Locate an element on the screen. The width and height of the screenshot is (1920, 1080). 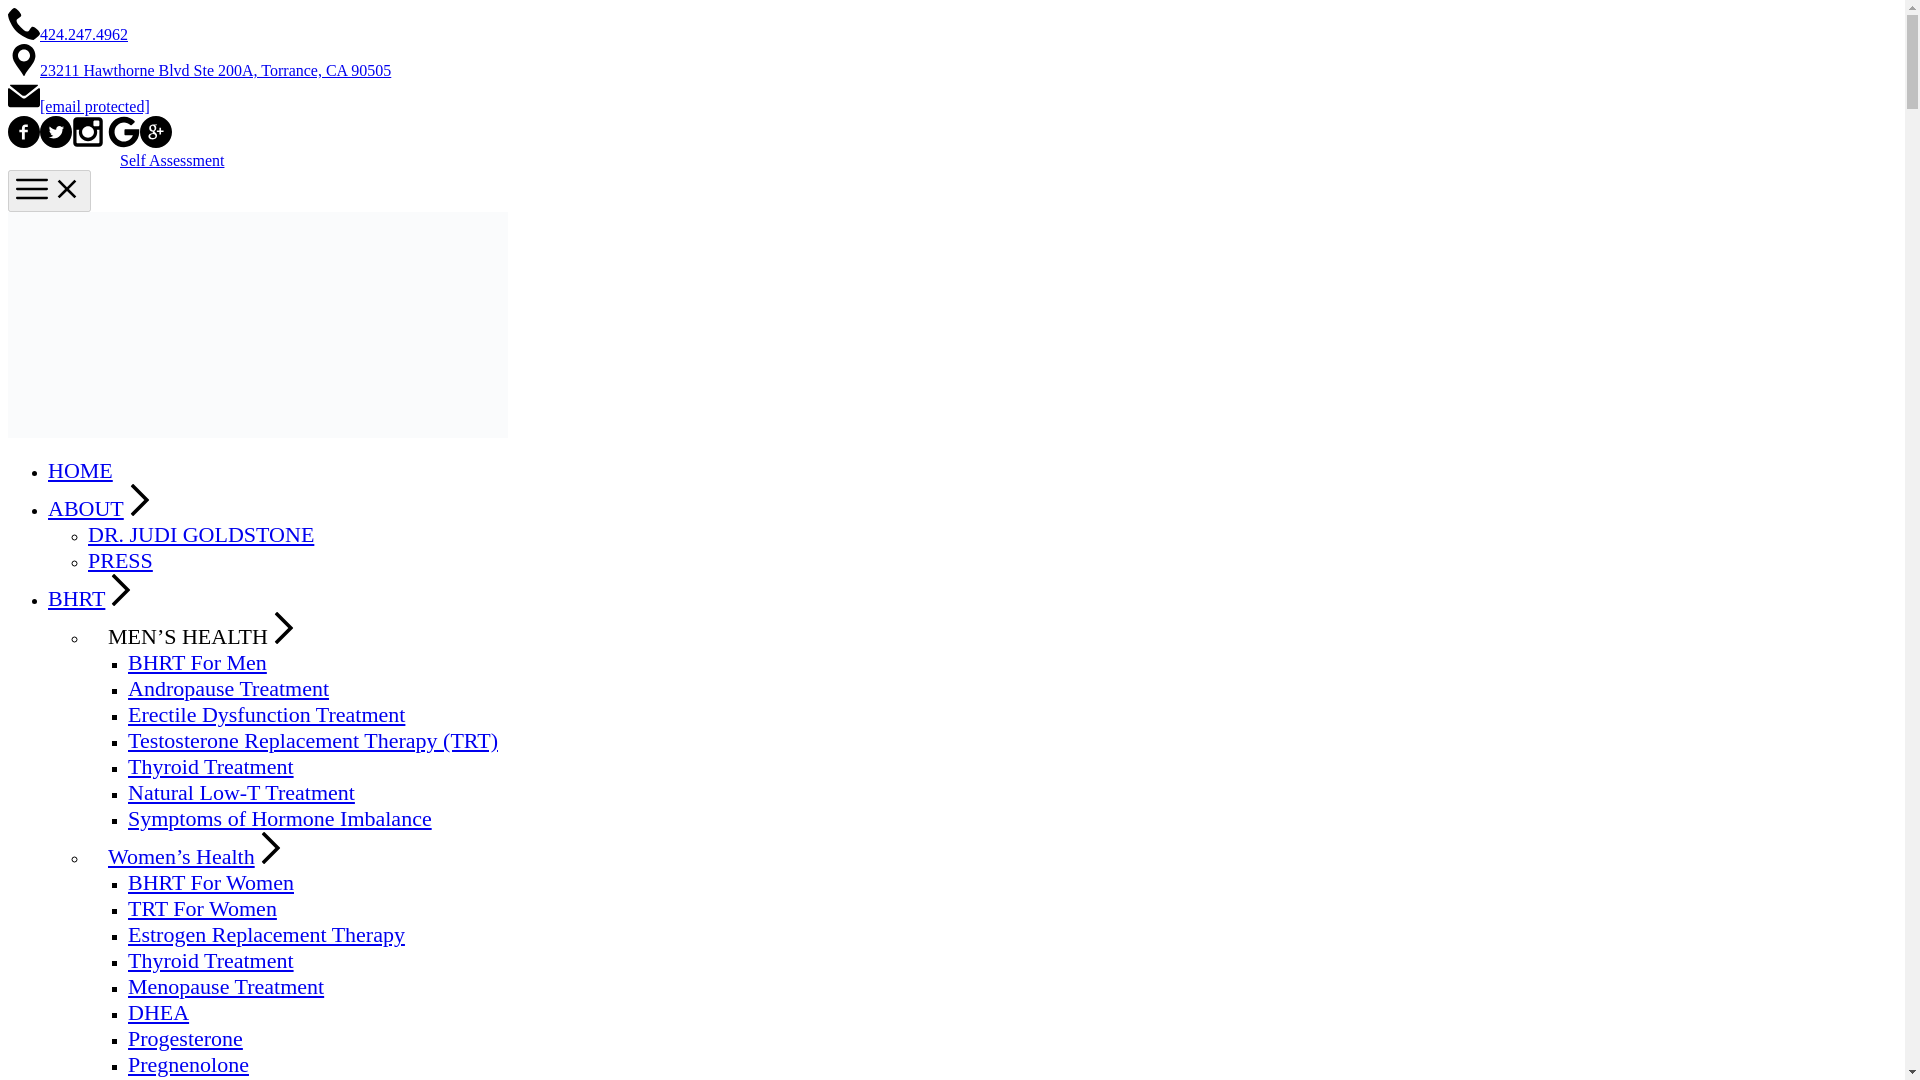
DR. JUDI GOLDSTONE is located at coordinates (201, 534).